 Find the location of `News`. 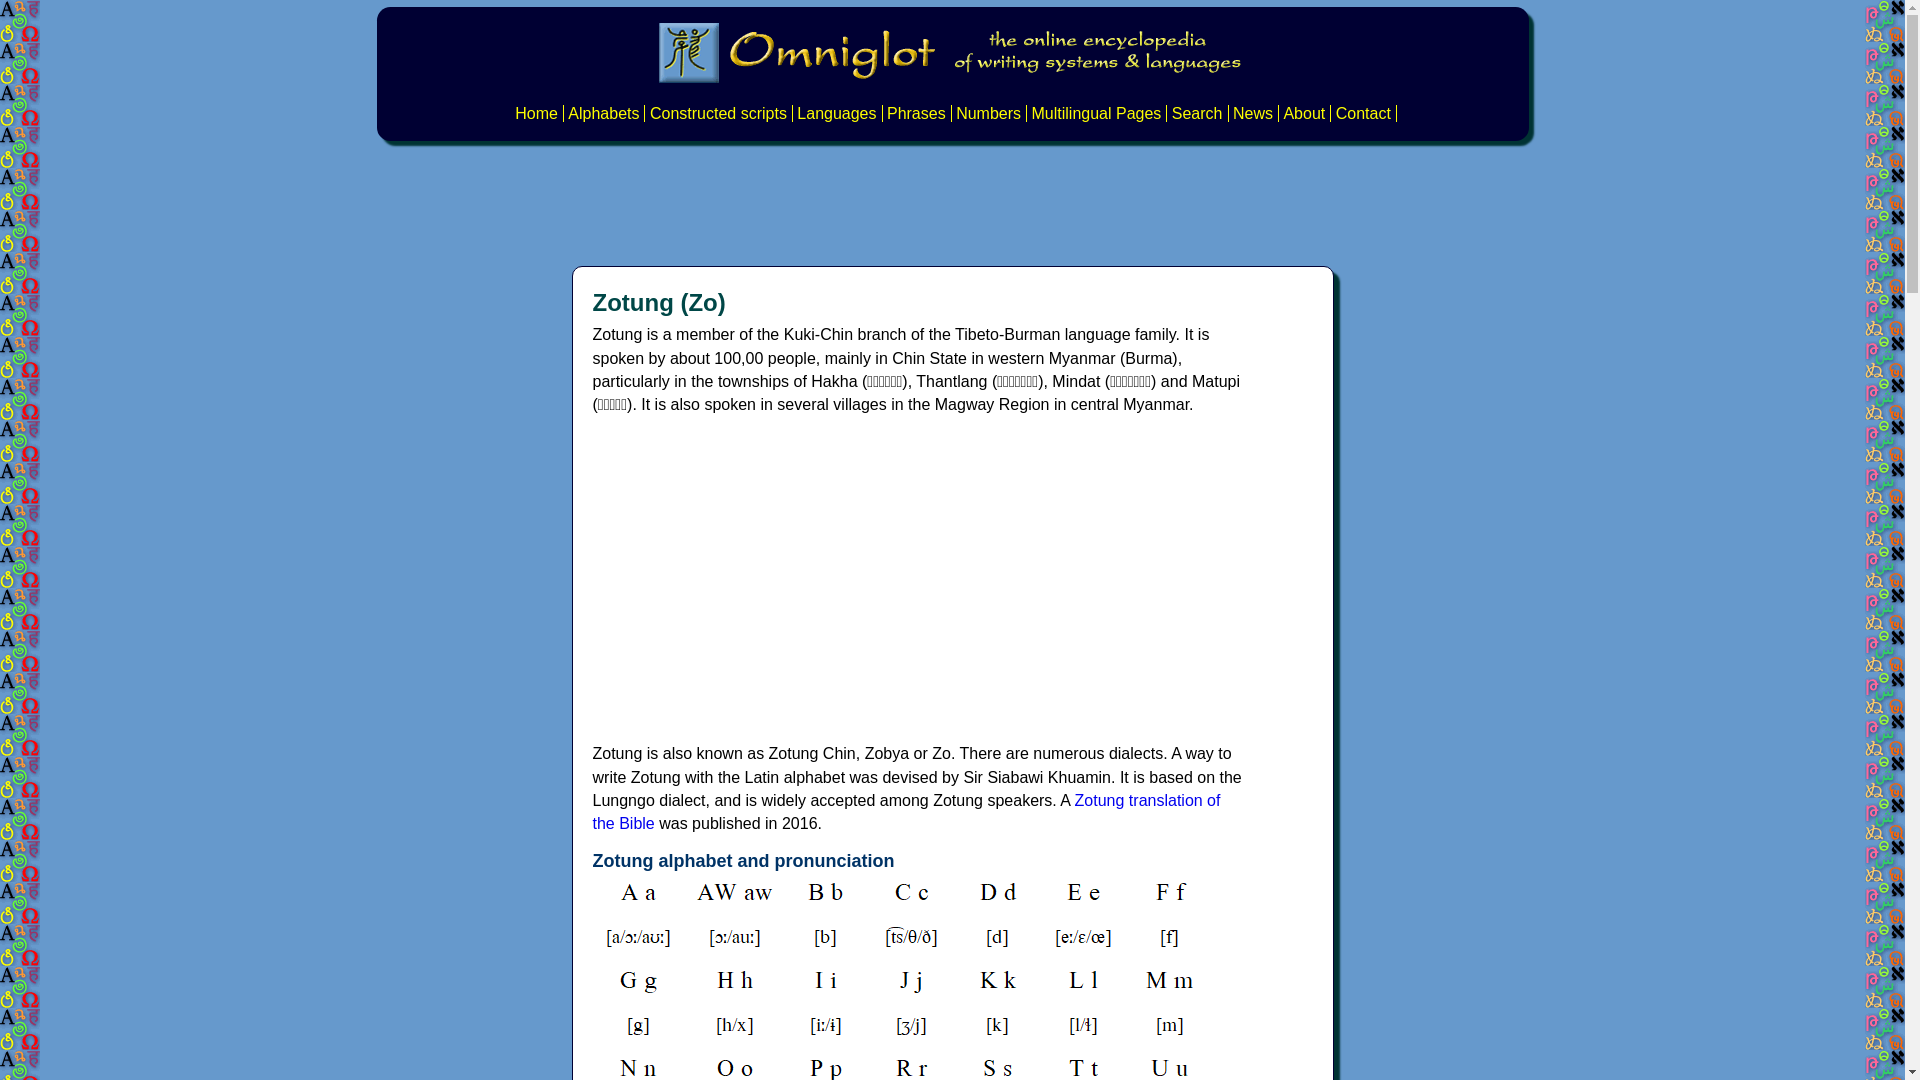

News is located at coordinates (1252, 113).